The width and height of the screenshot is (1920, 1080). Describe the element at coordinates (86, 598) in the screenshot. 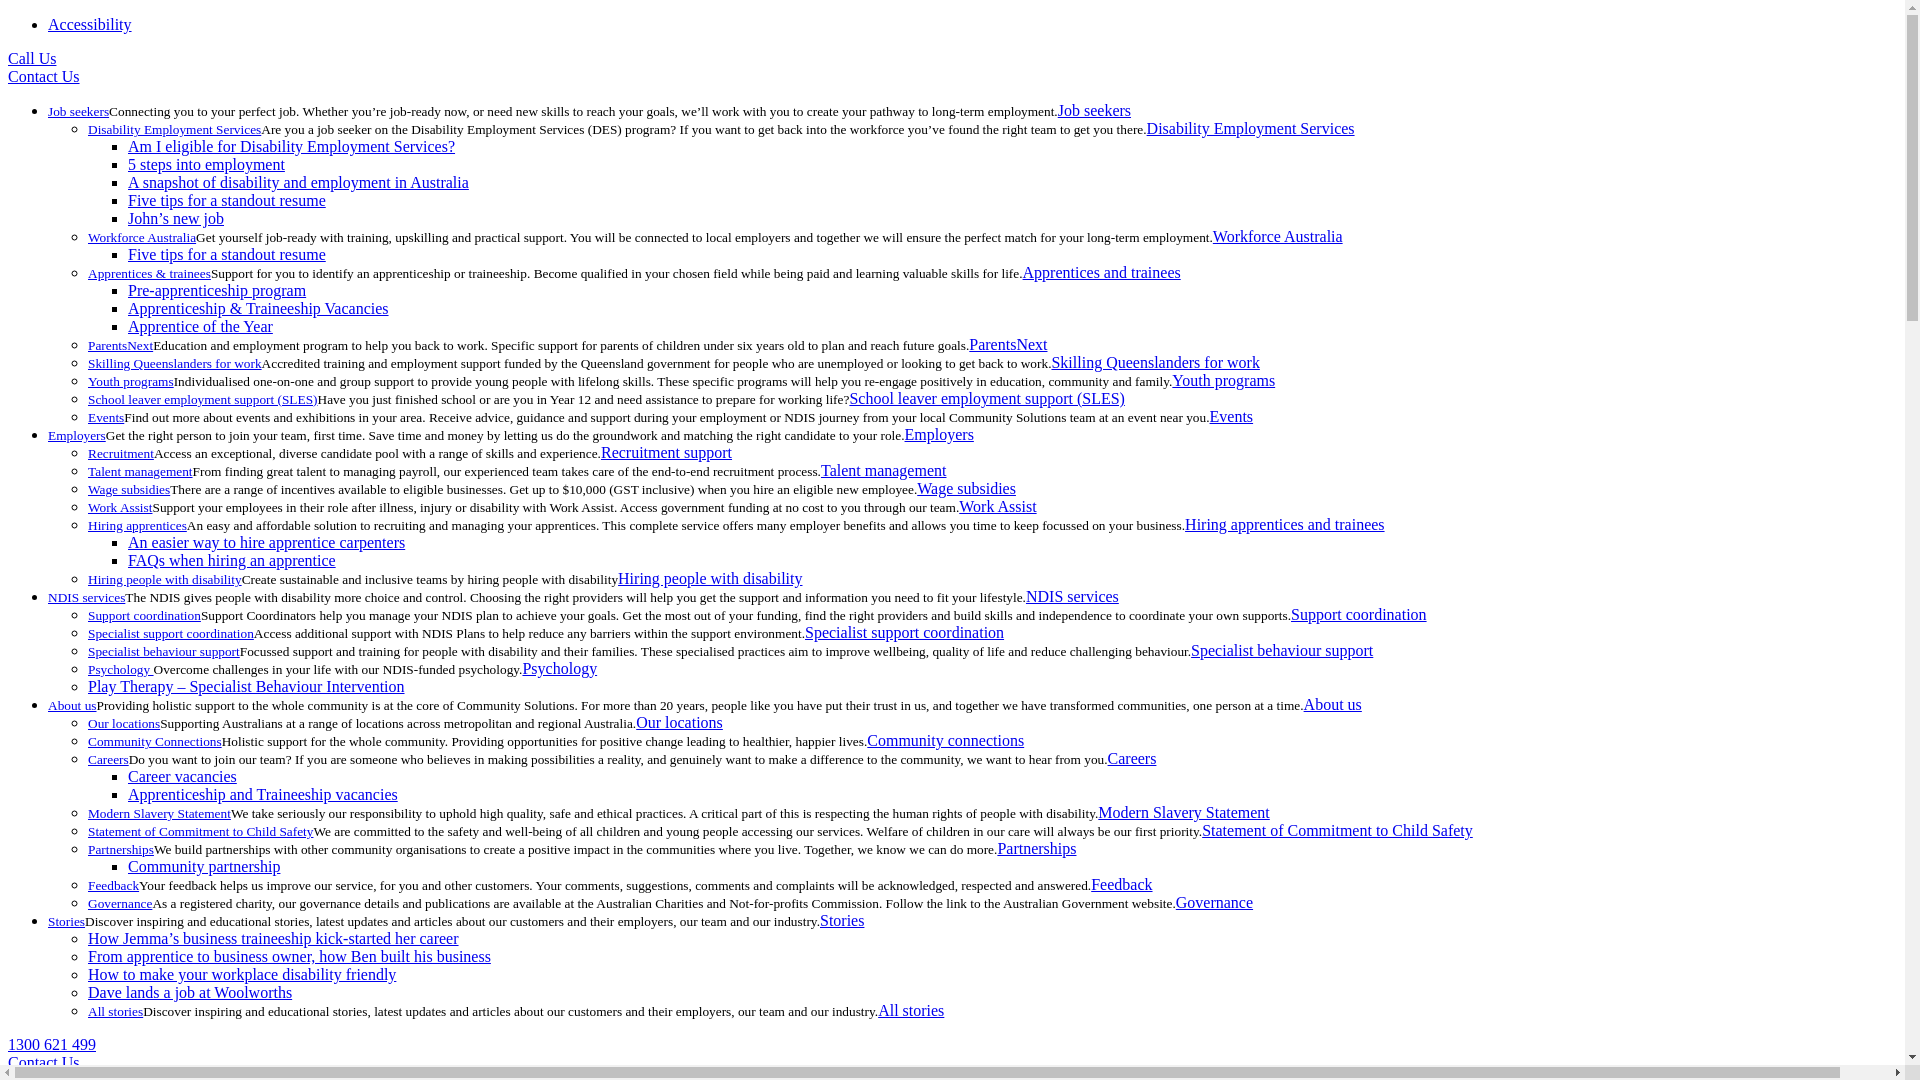

I see `NDIS services` at that location.